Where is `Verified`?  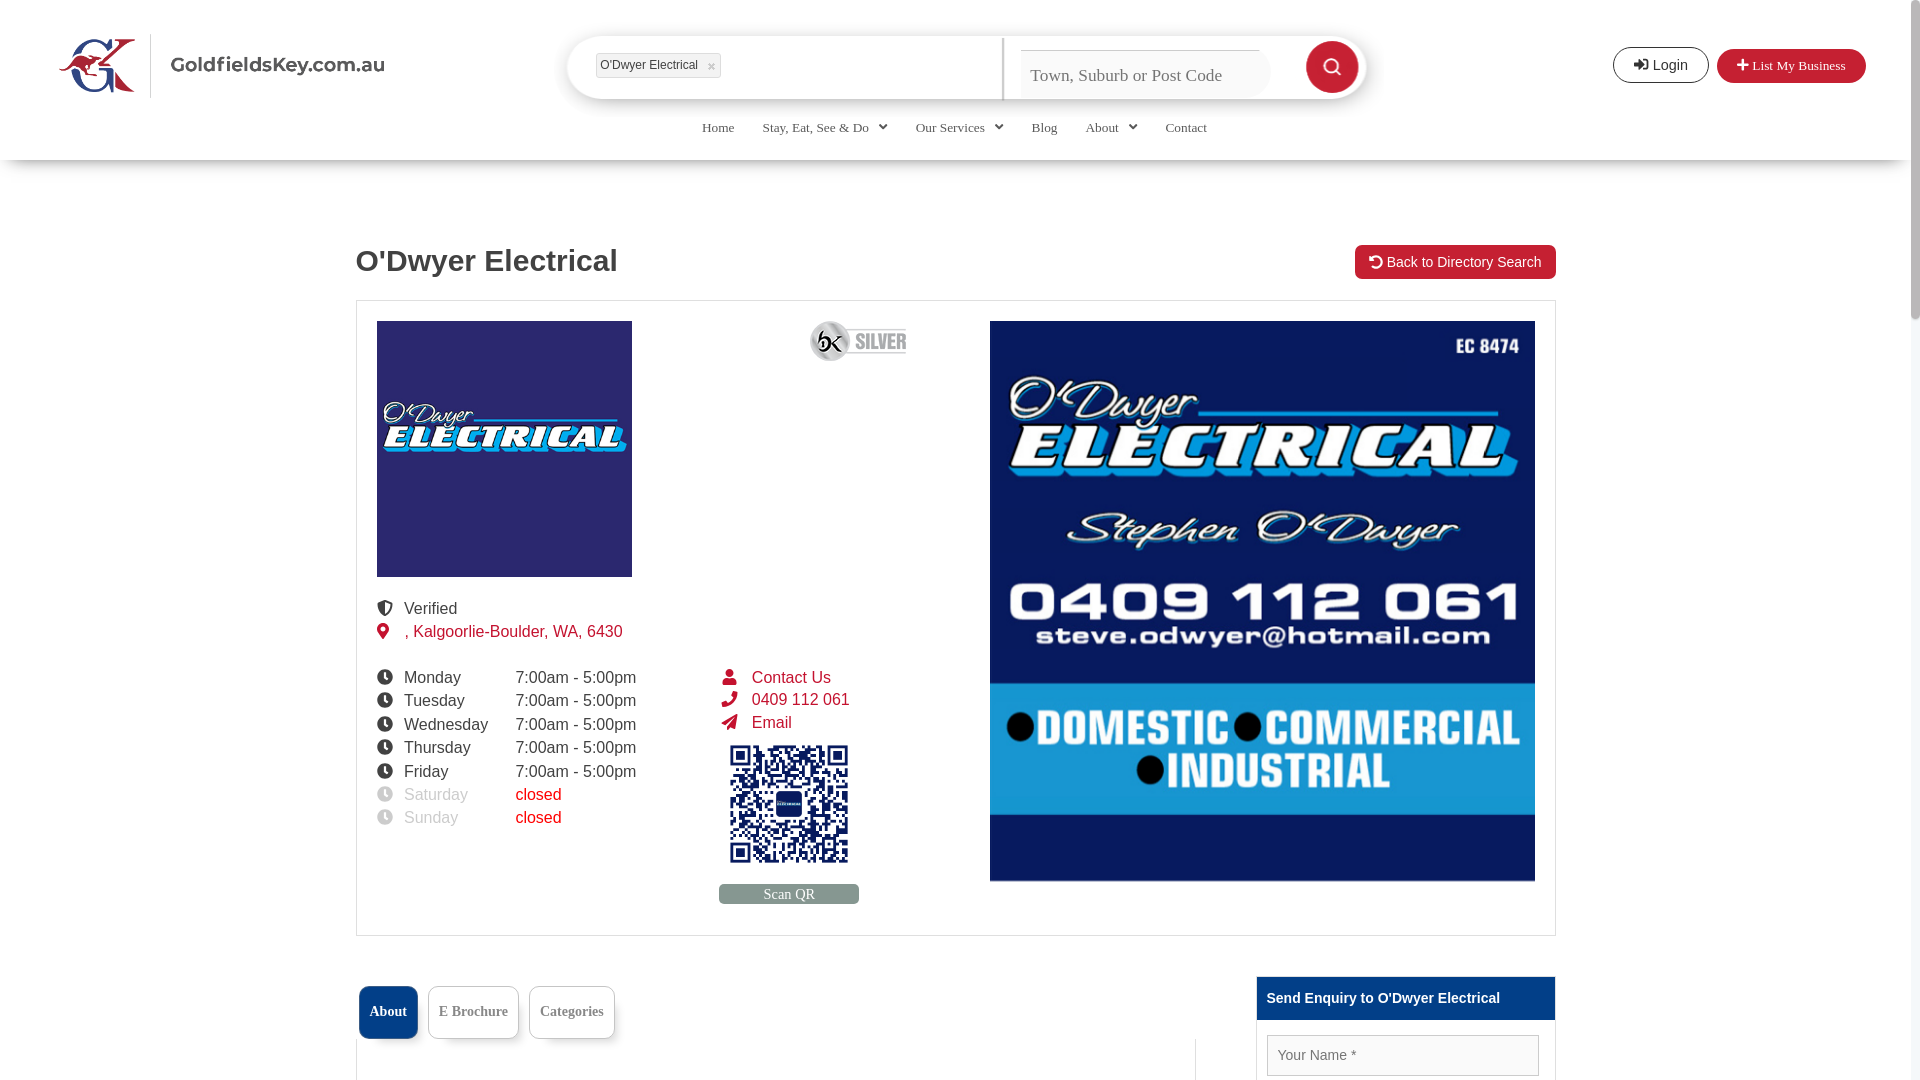
Verified is located at coordinates (388, 608).